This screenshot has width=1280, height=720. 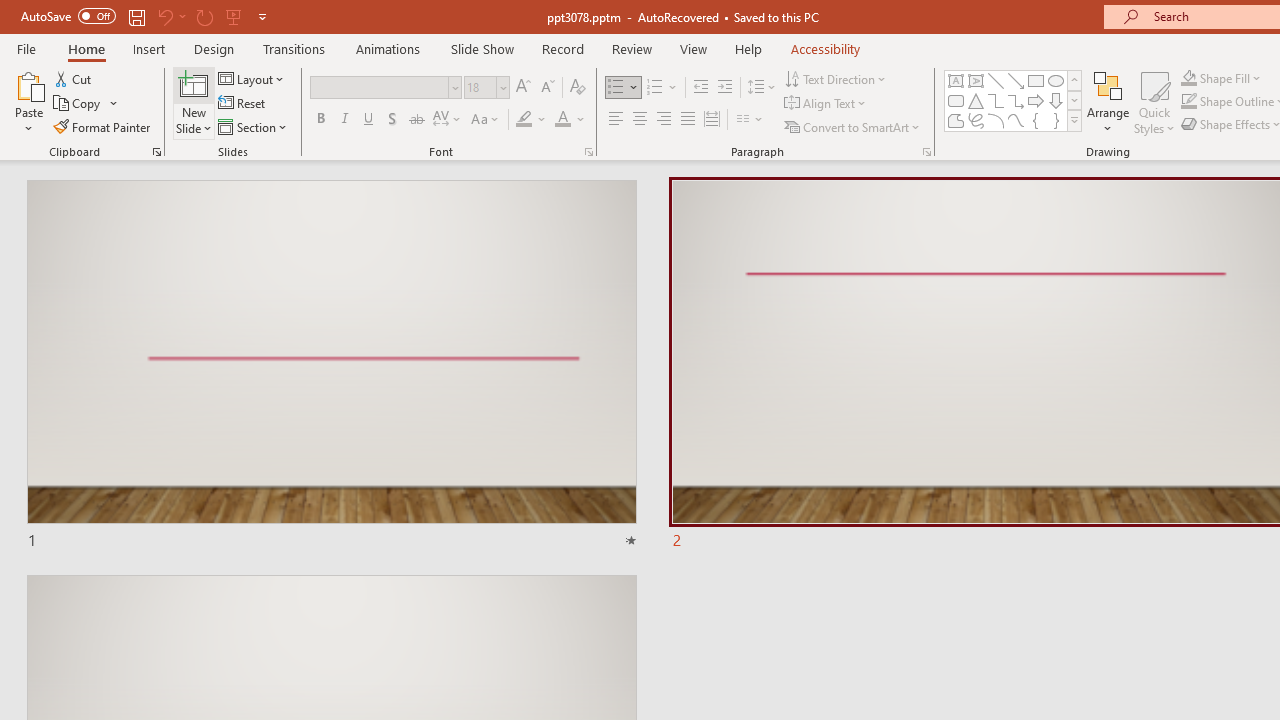 What do you see at coordinates (725, 88) in the screenshot?
I see `Increase Indent` at bounding box center [725, 88].